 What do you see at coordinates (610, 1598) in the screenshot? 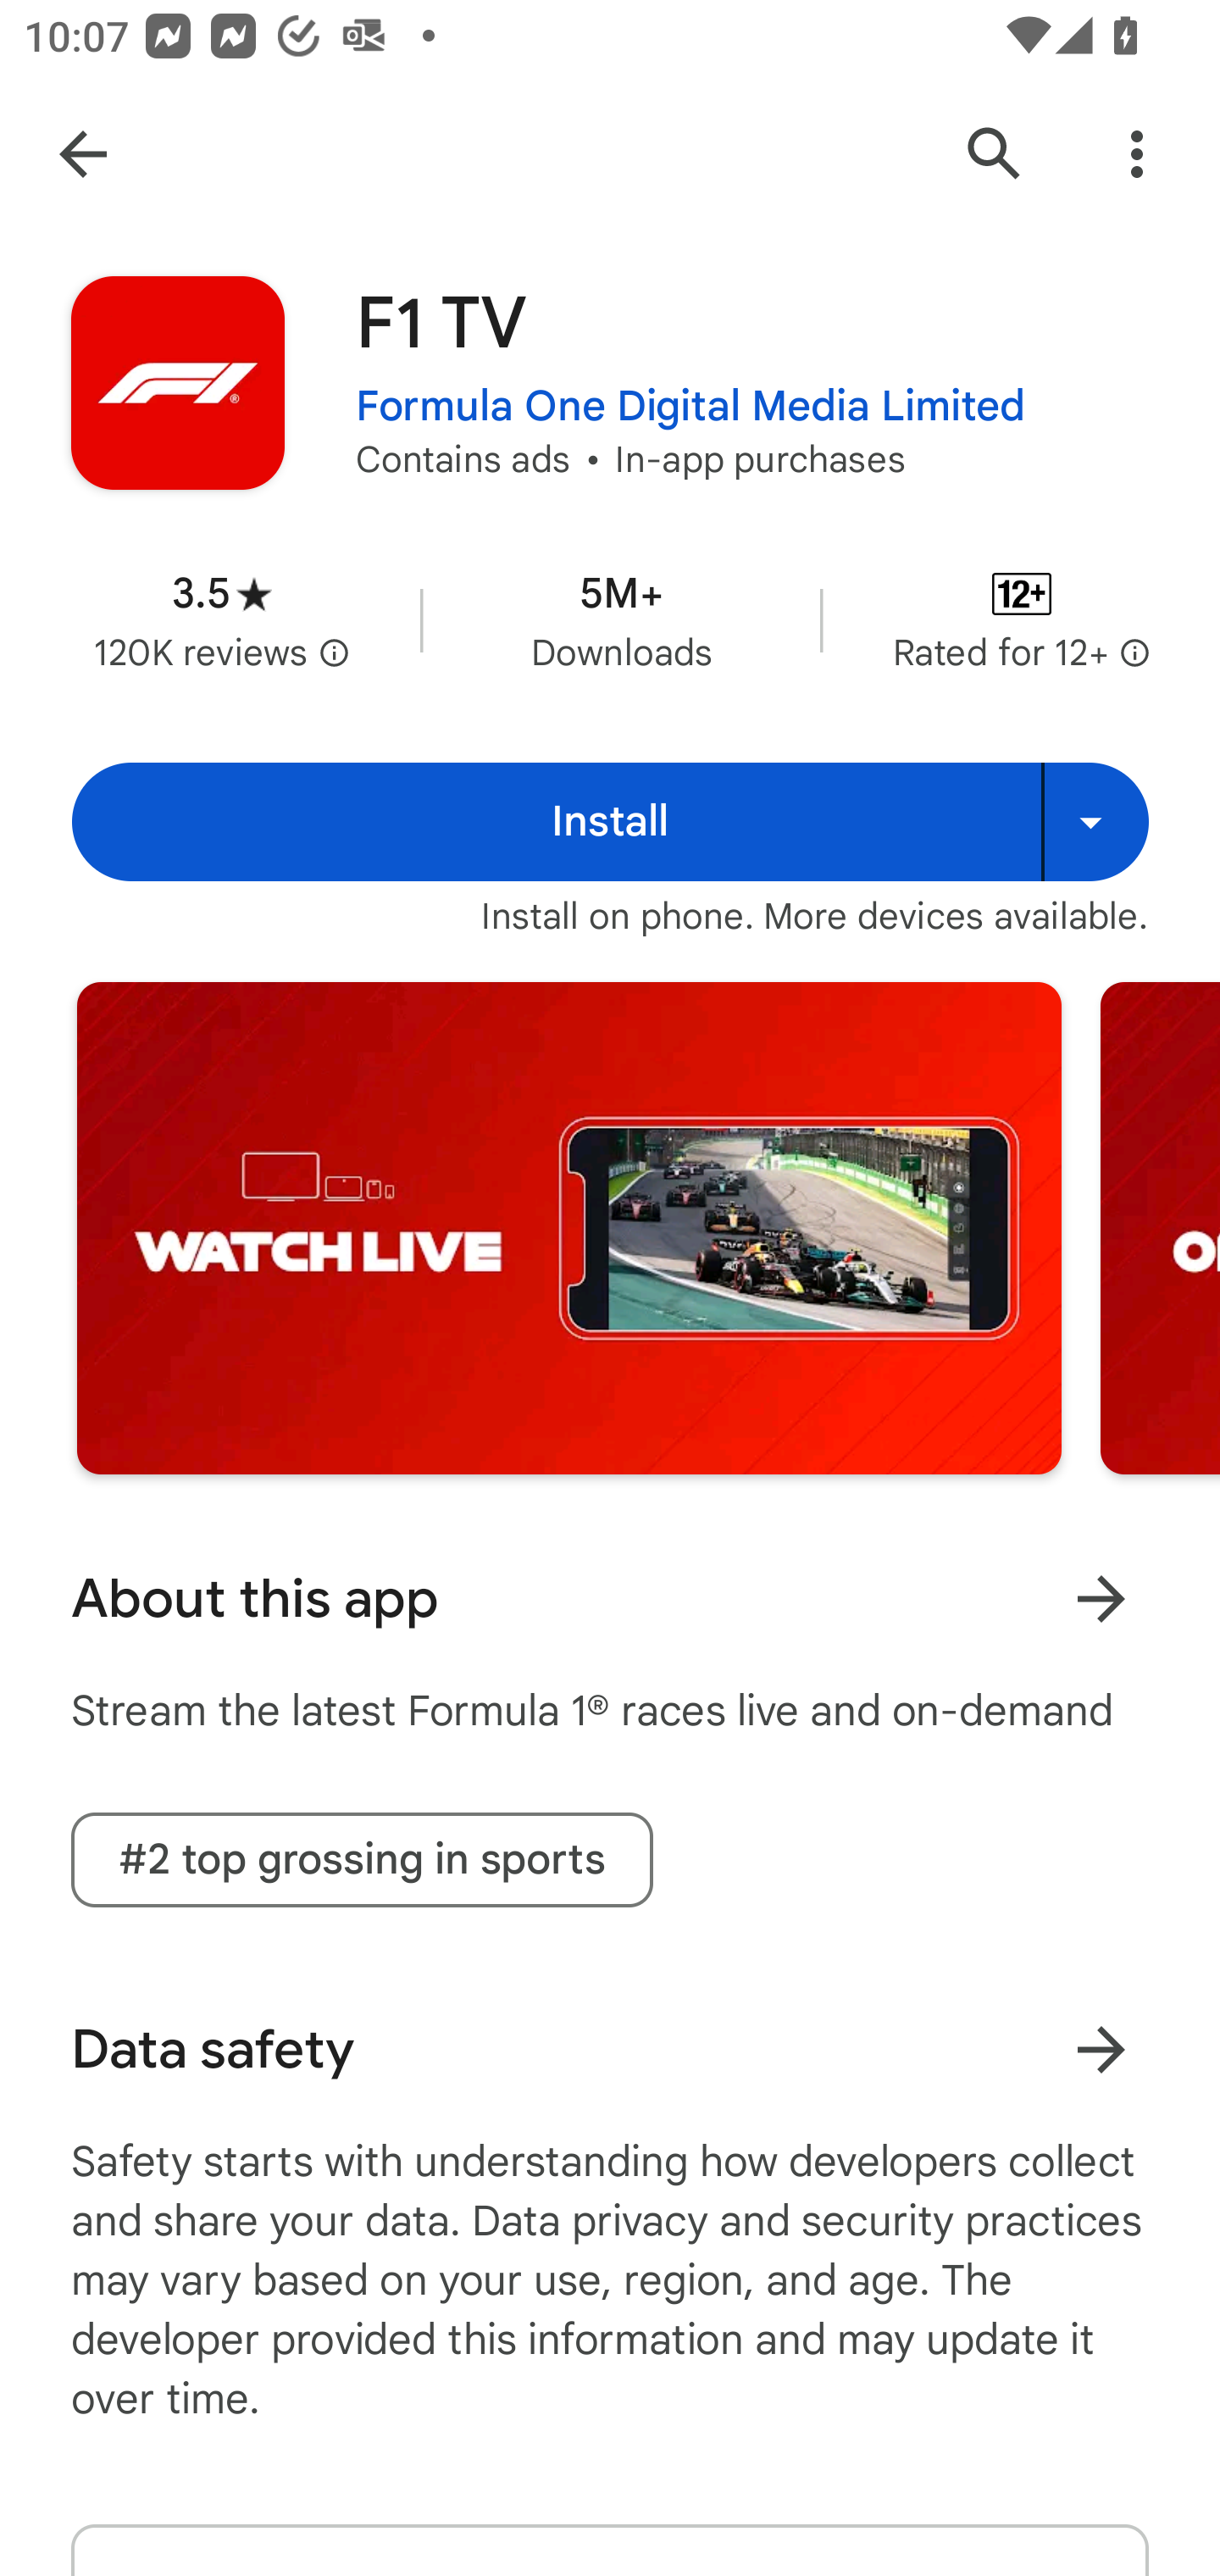
I see `About this app Learn more About this app` at bounding box center [610, 1598].